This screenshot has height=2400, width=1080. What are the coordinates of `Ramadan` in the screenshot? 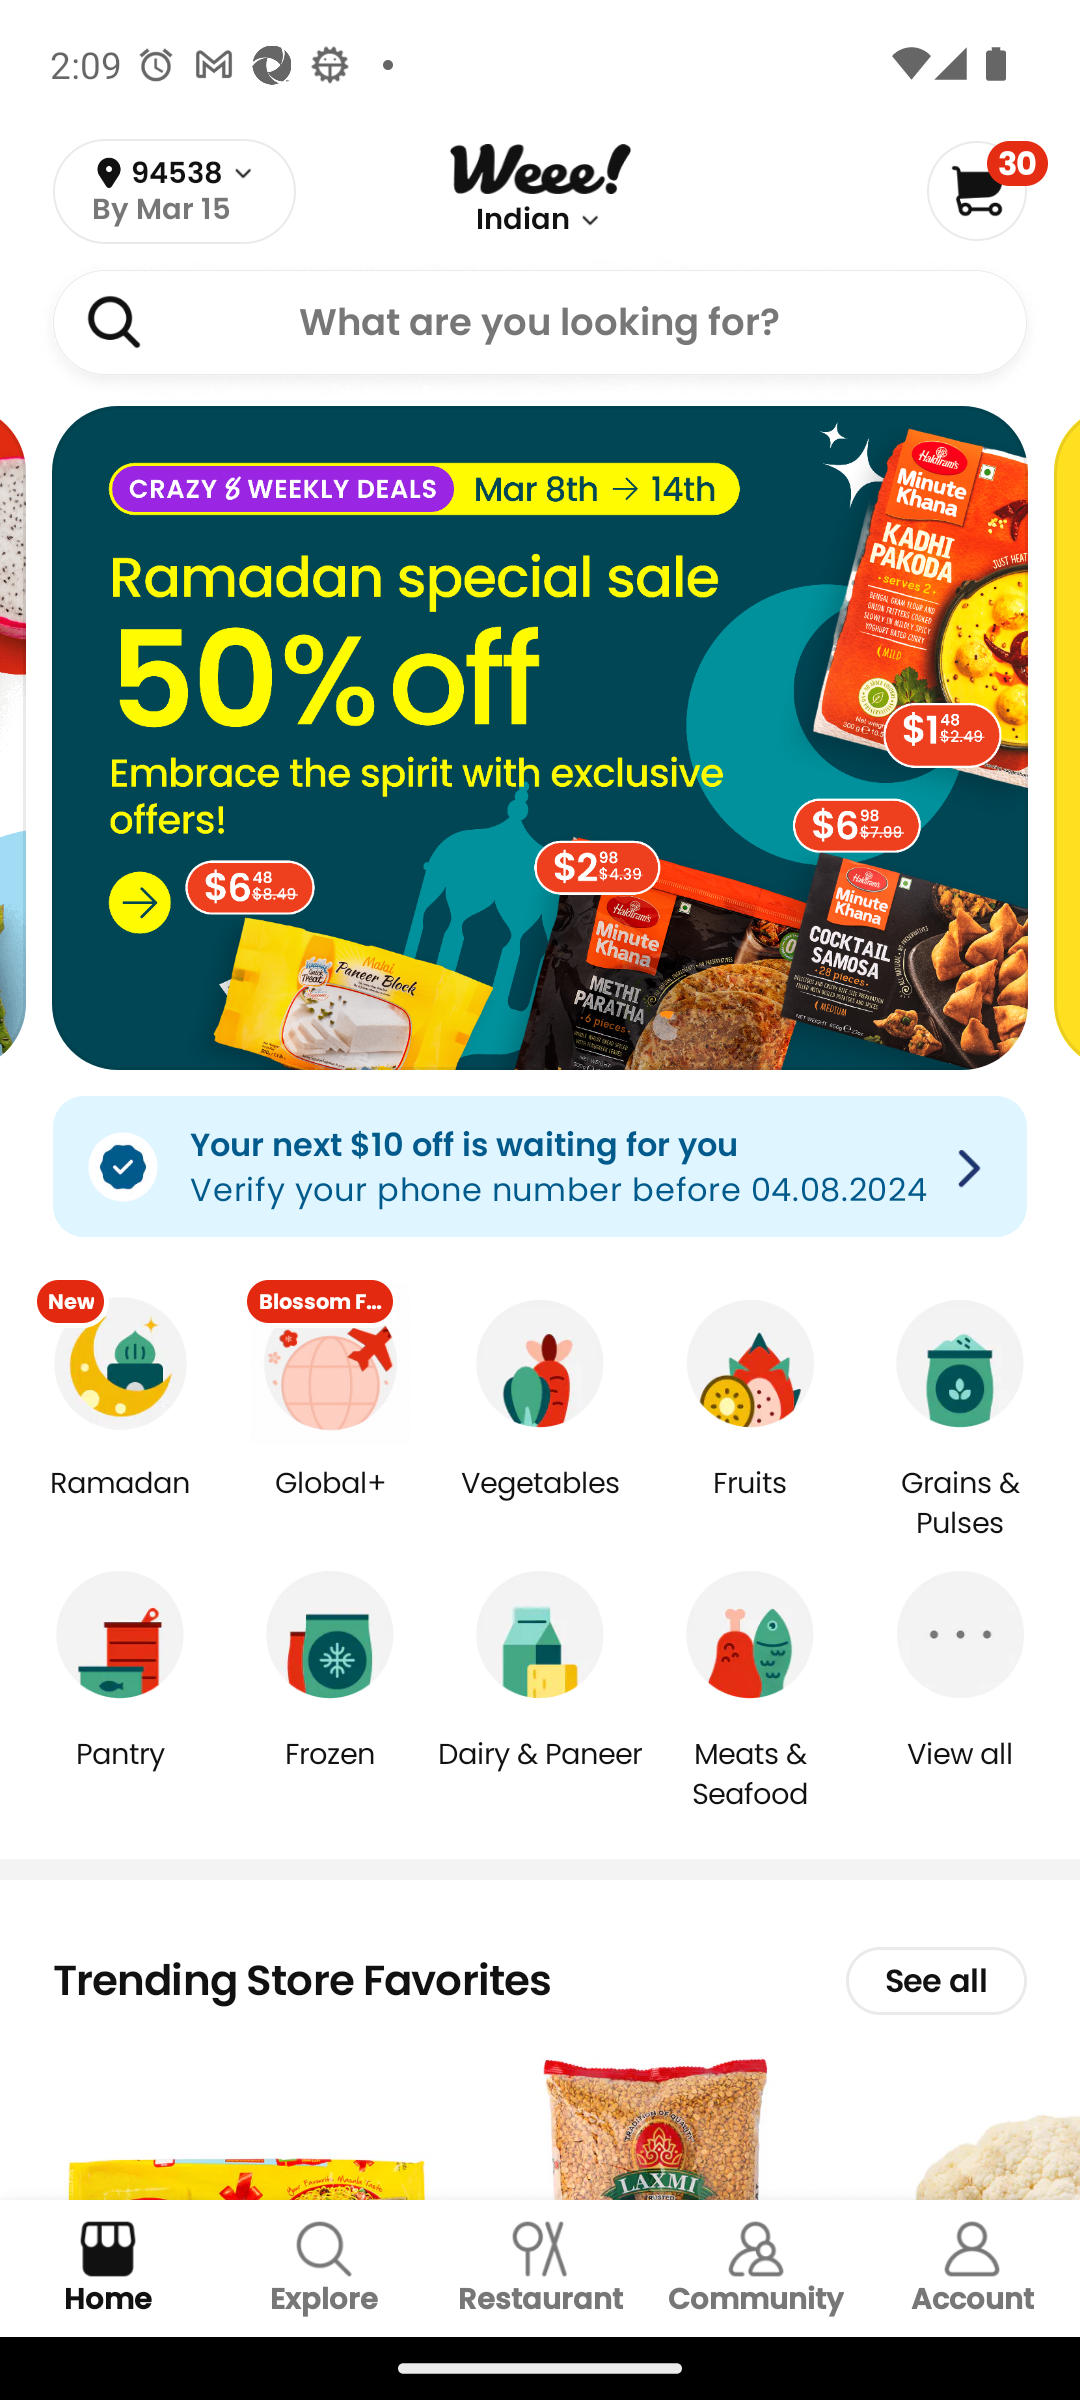 It's located at (120, 1504).